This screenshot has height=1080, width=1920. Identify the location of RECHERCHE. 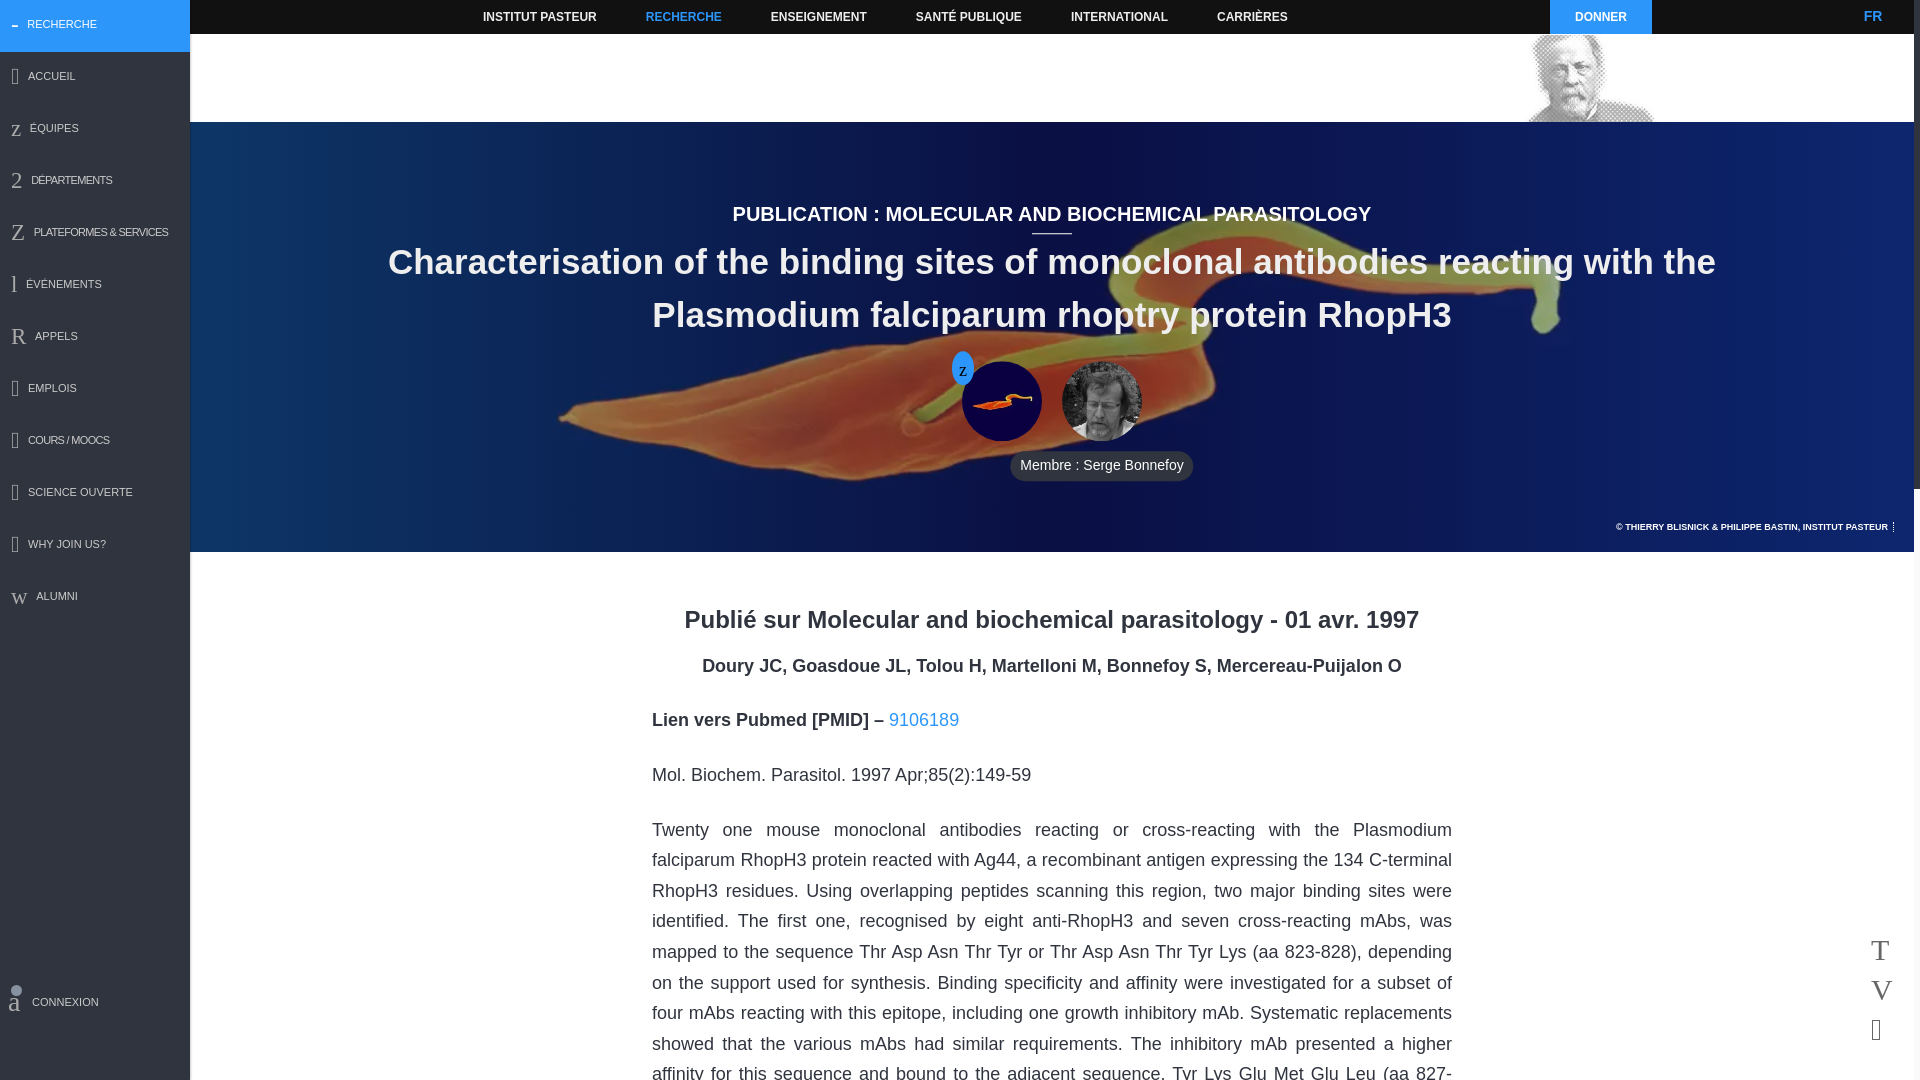
(684, 16).